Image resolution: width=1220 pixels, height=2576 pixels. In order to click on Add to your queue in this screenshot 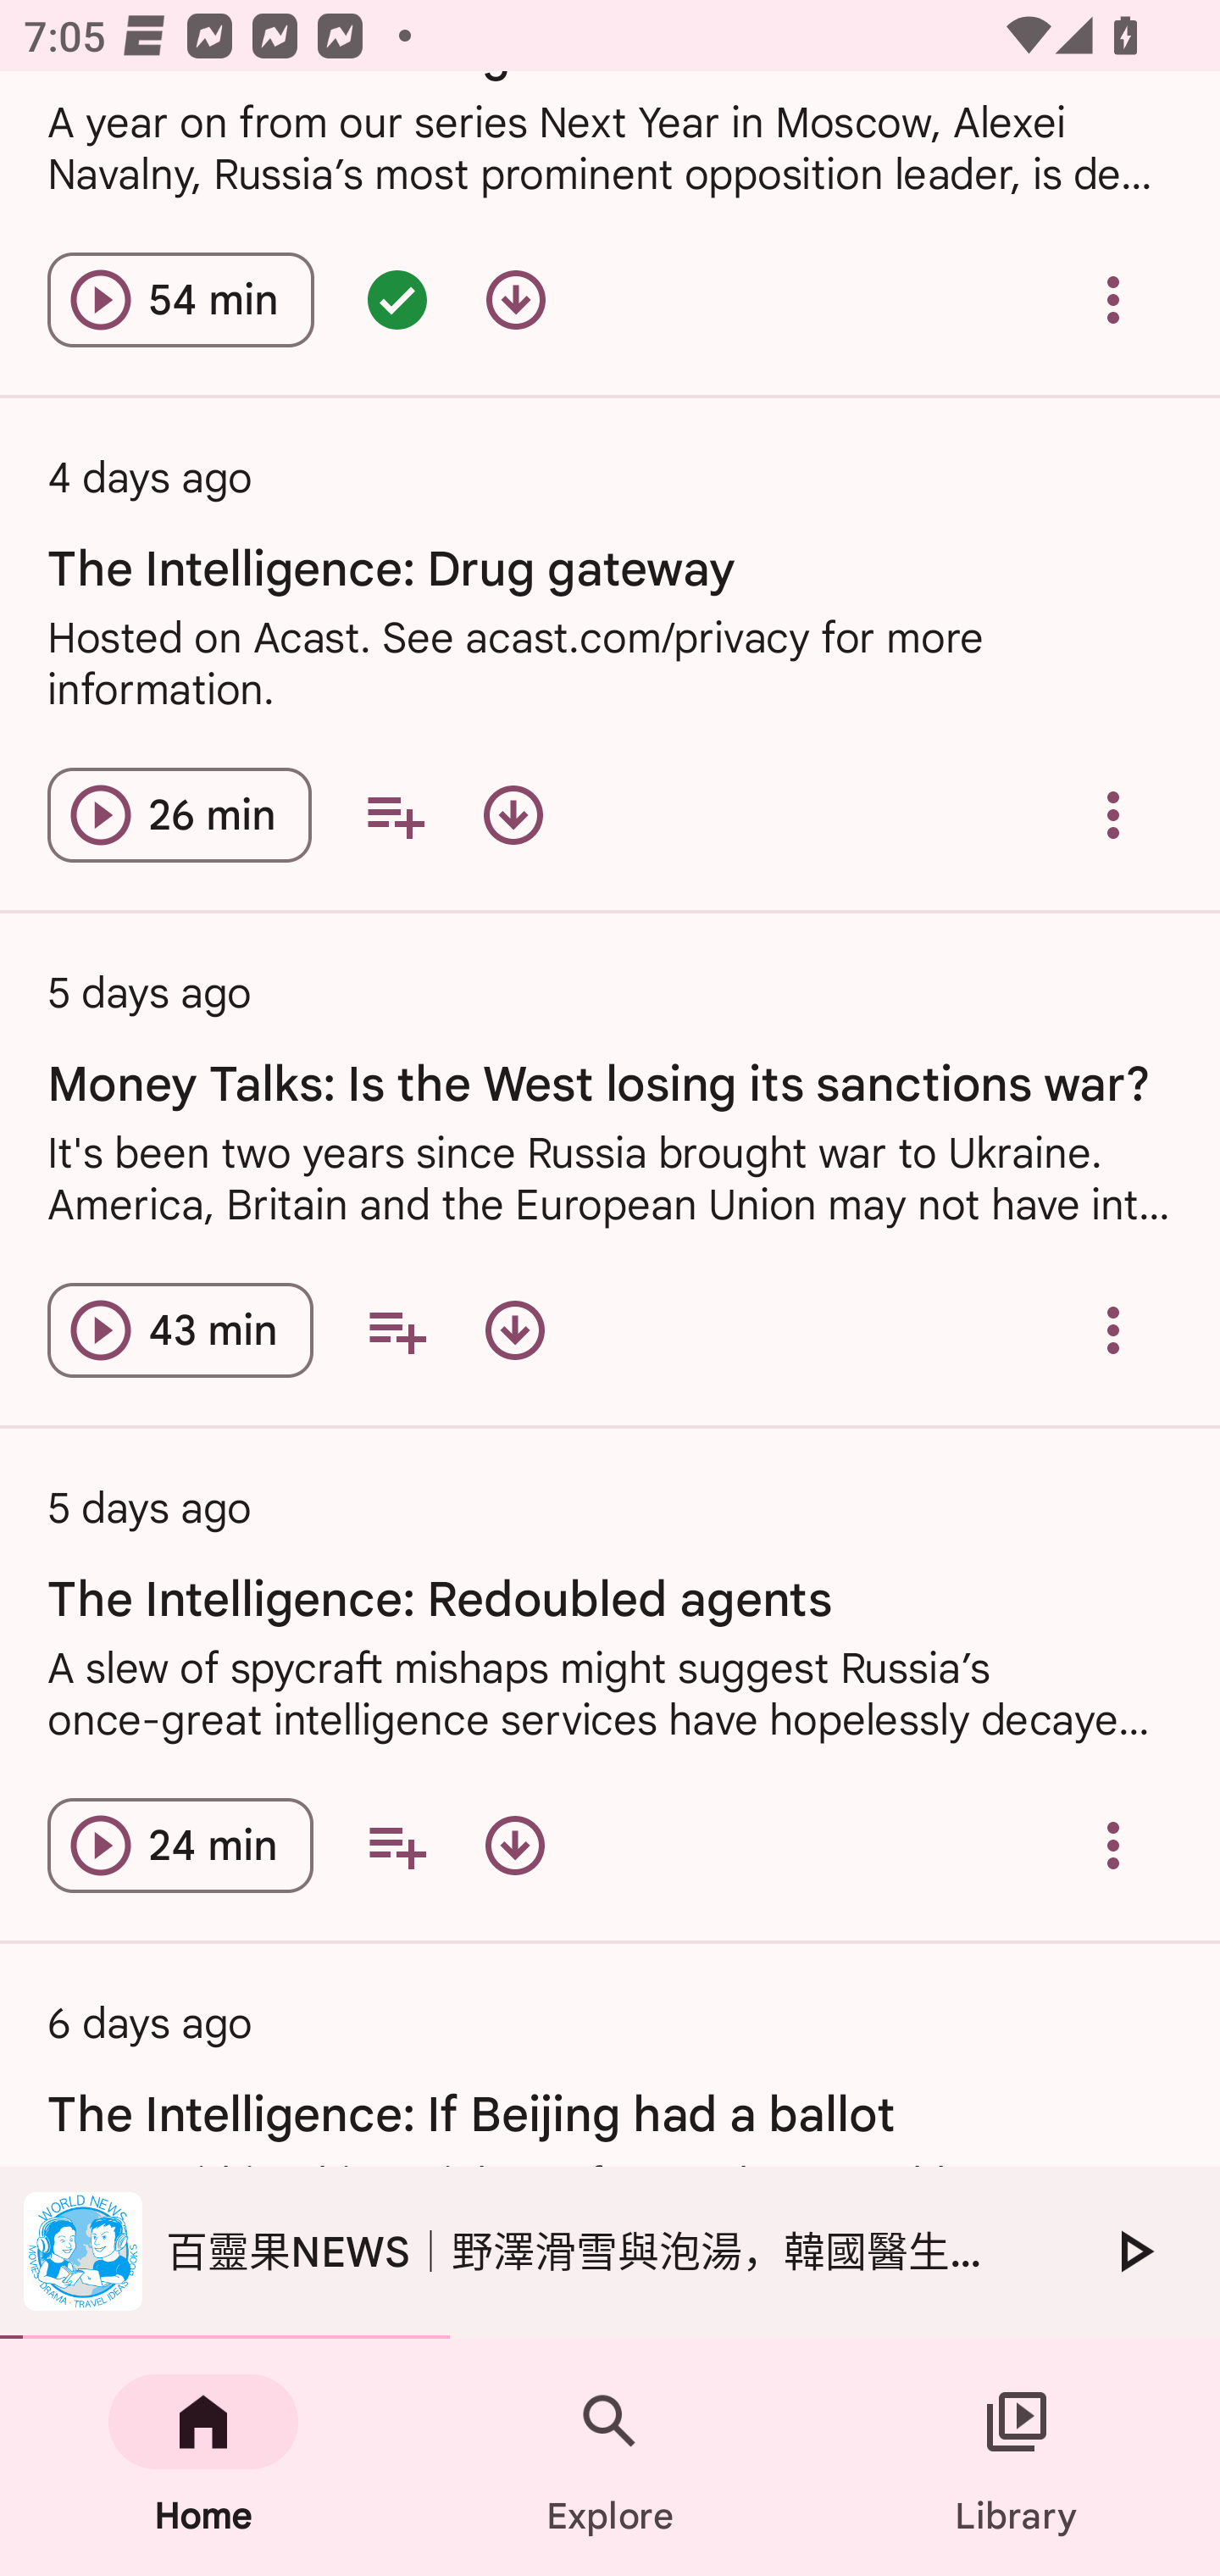, I will do `click(396, 1846)`.